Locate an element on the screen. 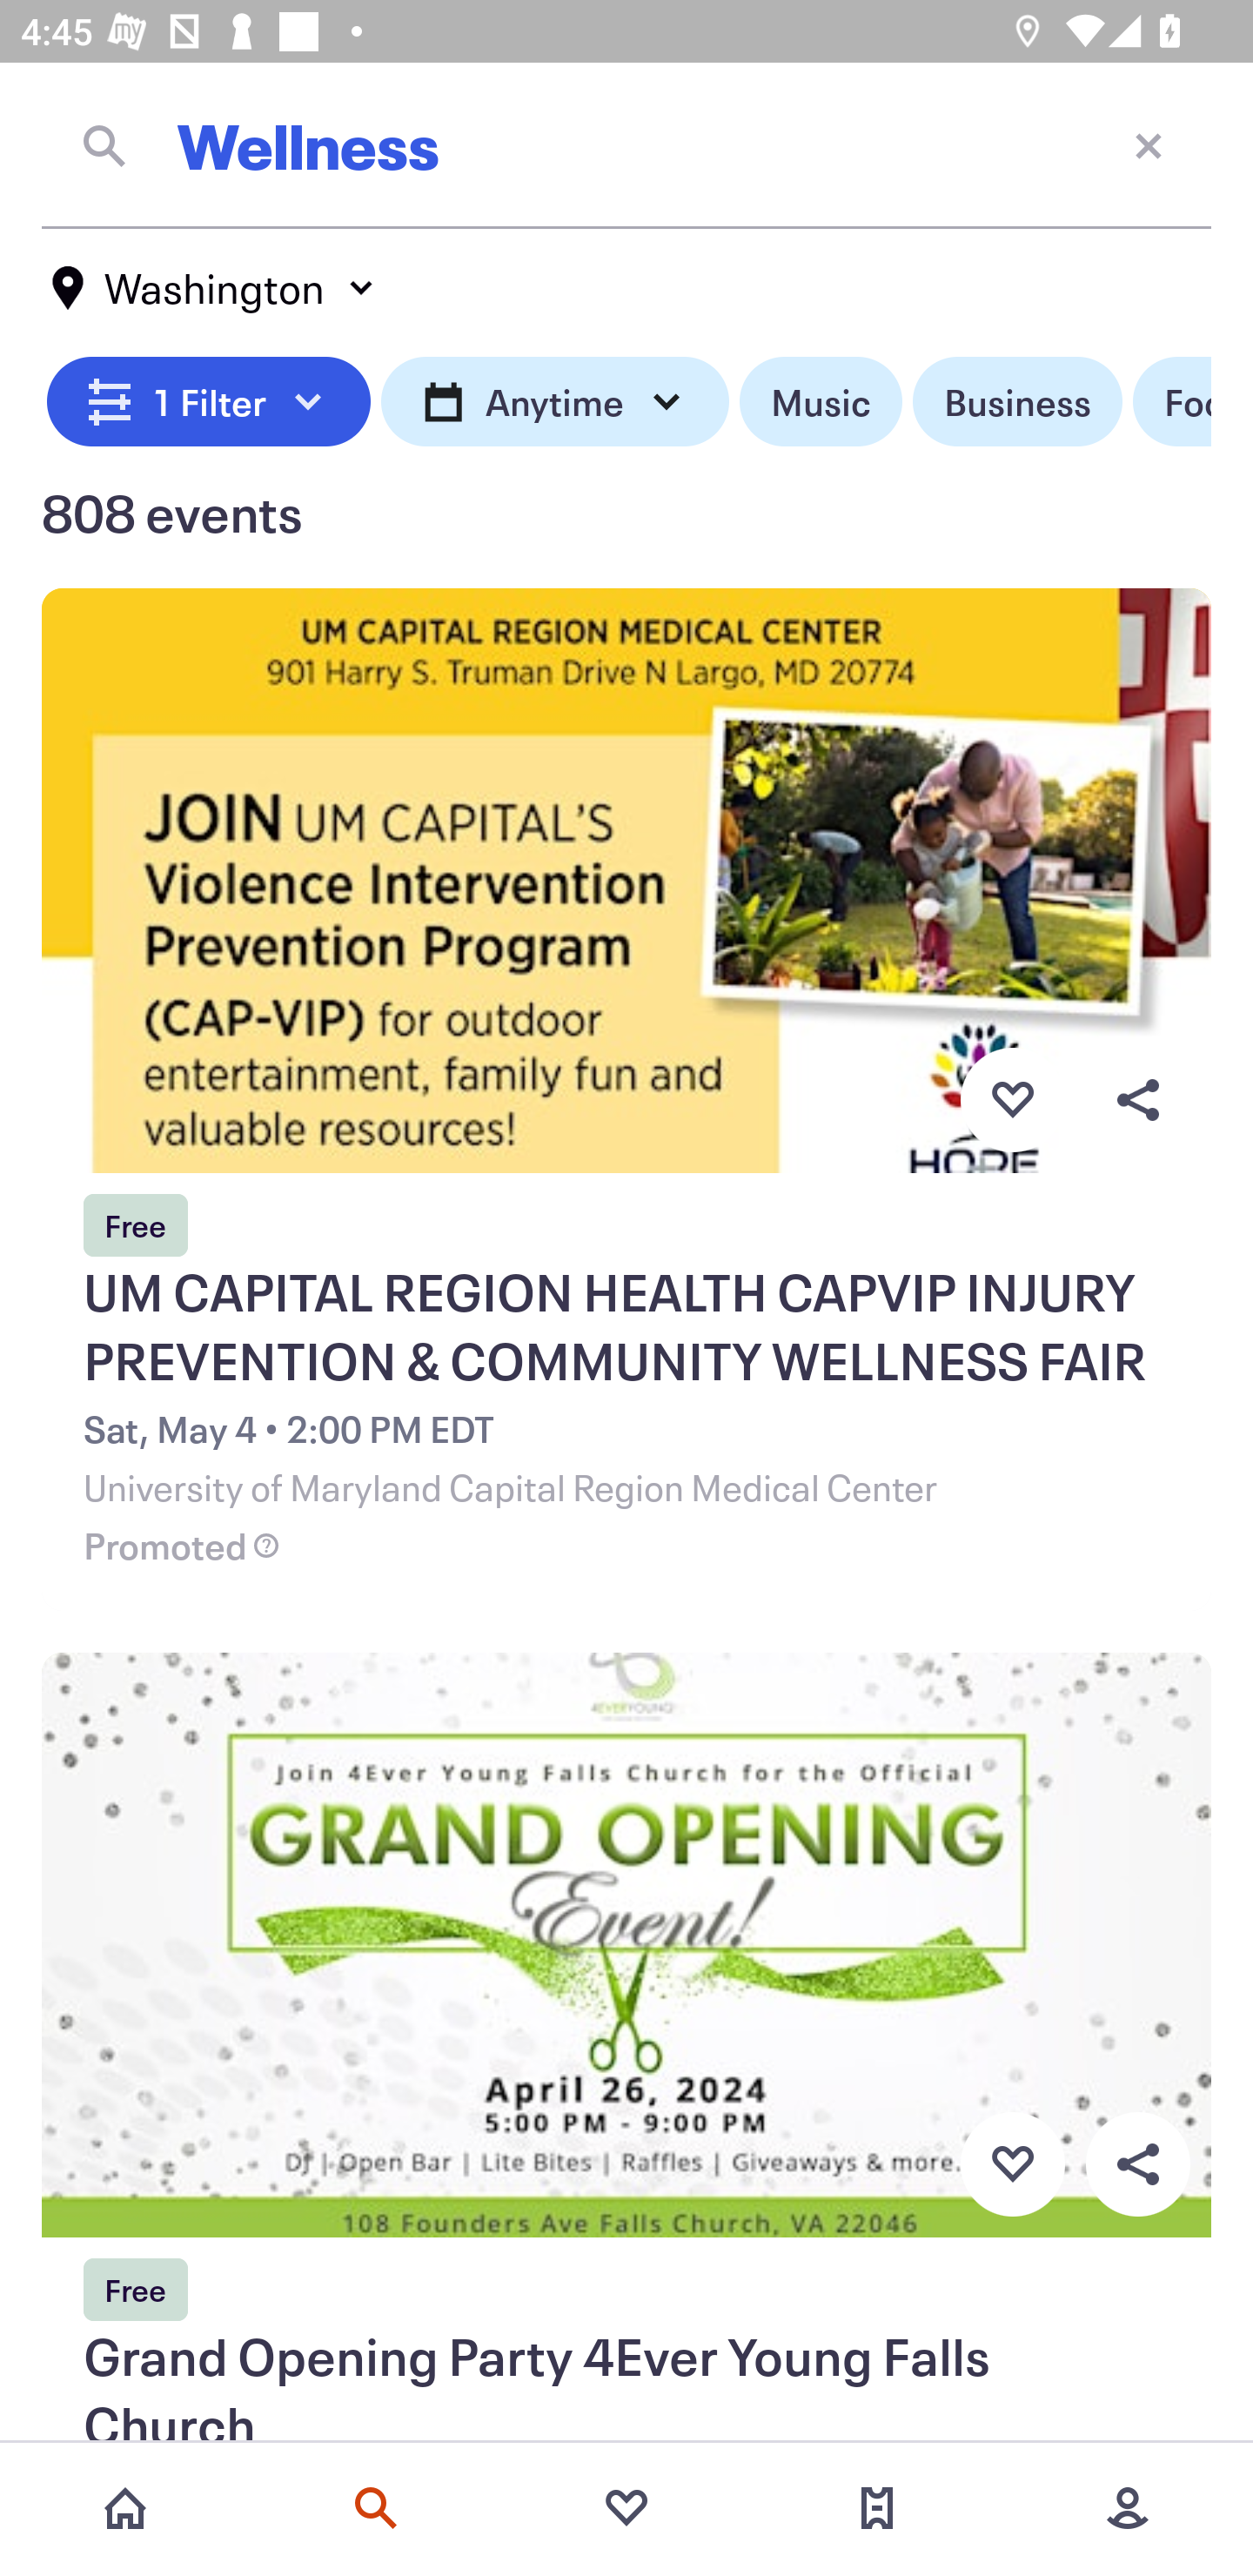 The image size is (1253, 2576). Washington is located at coordinates (214, 288).